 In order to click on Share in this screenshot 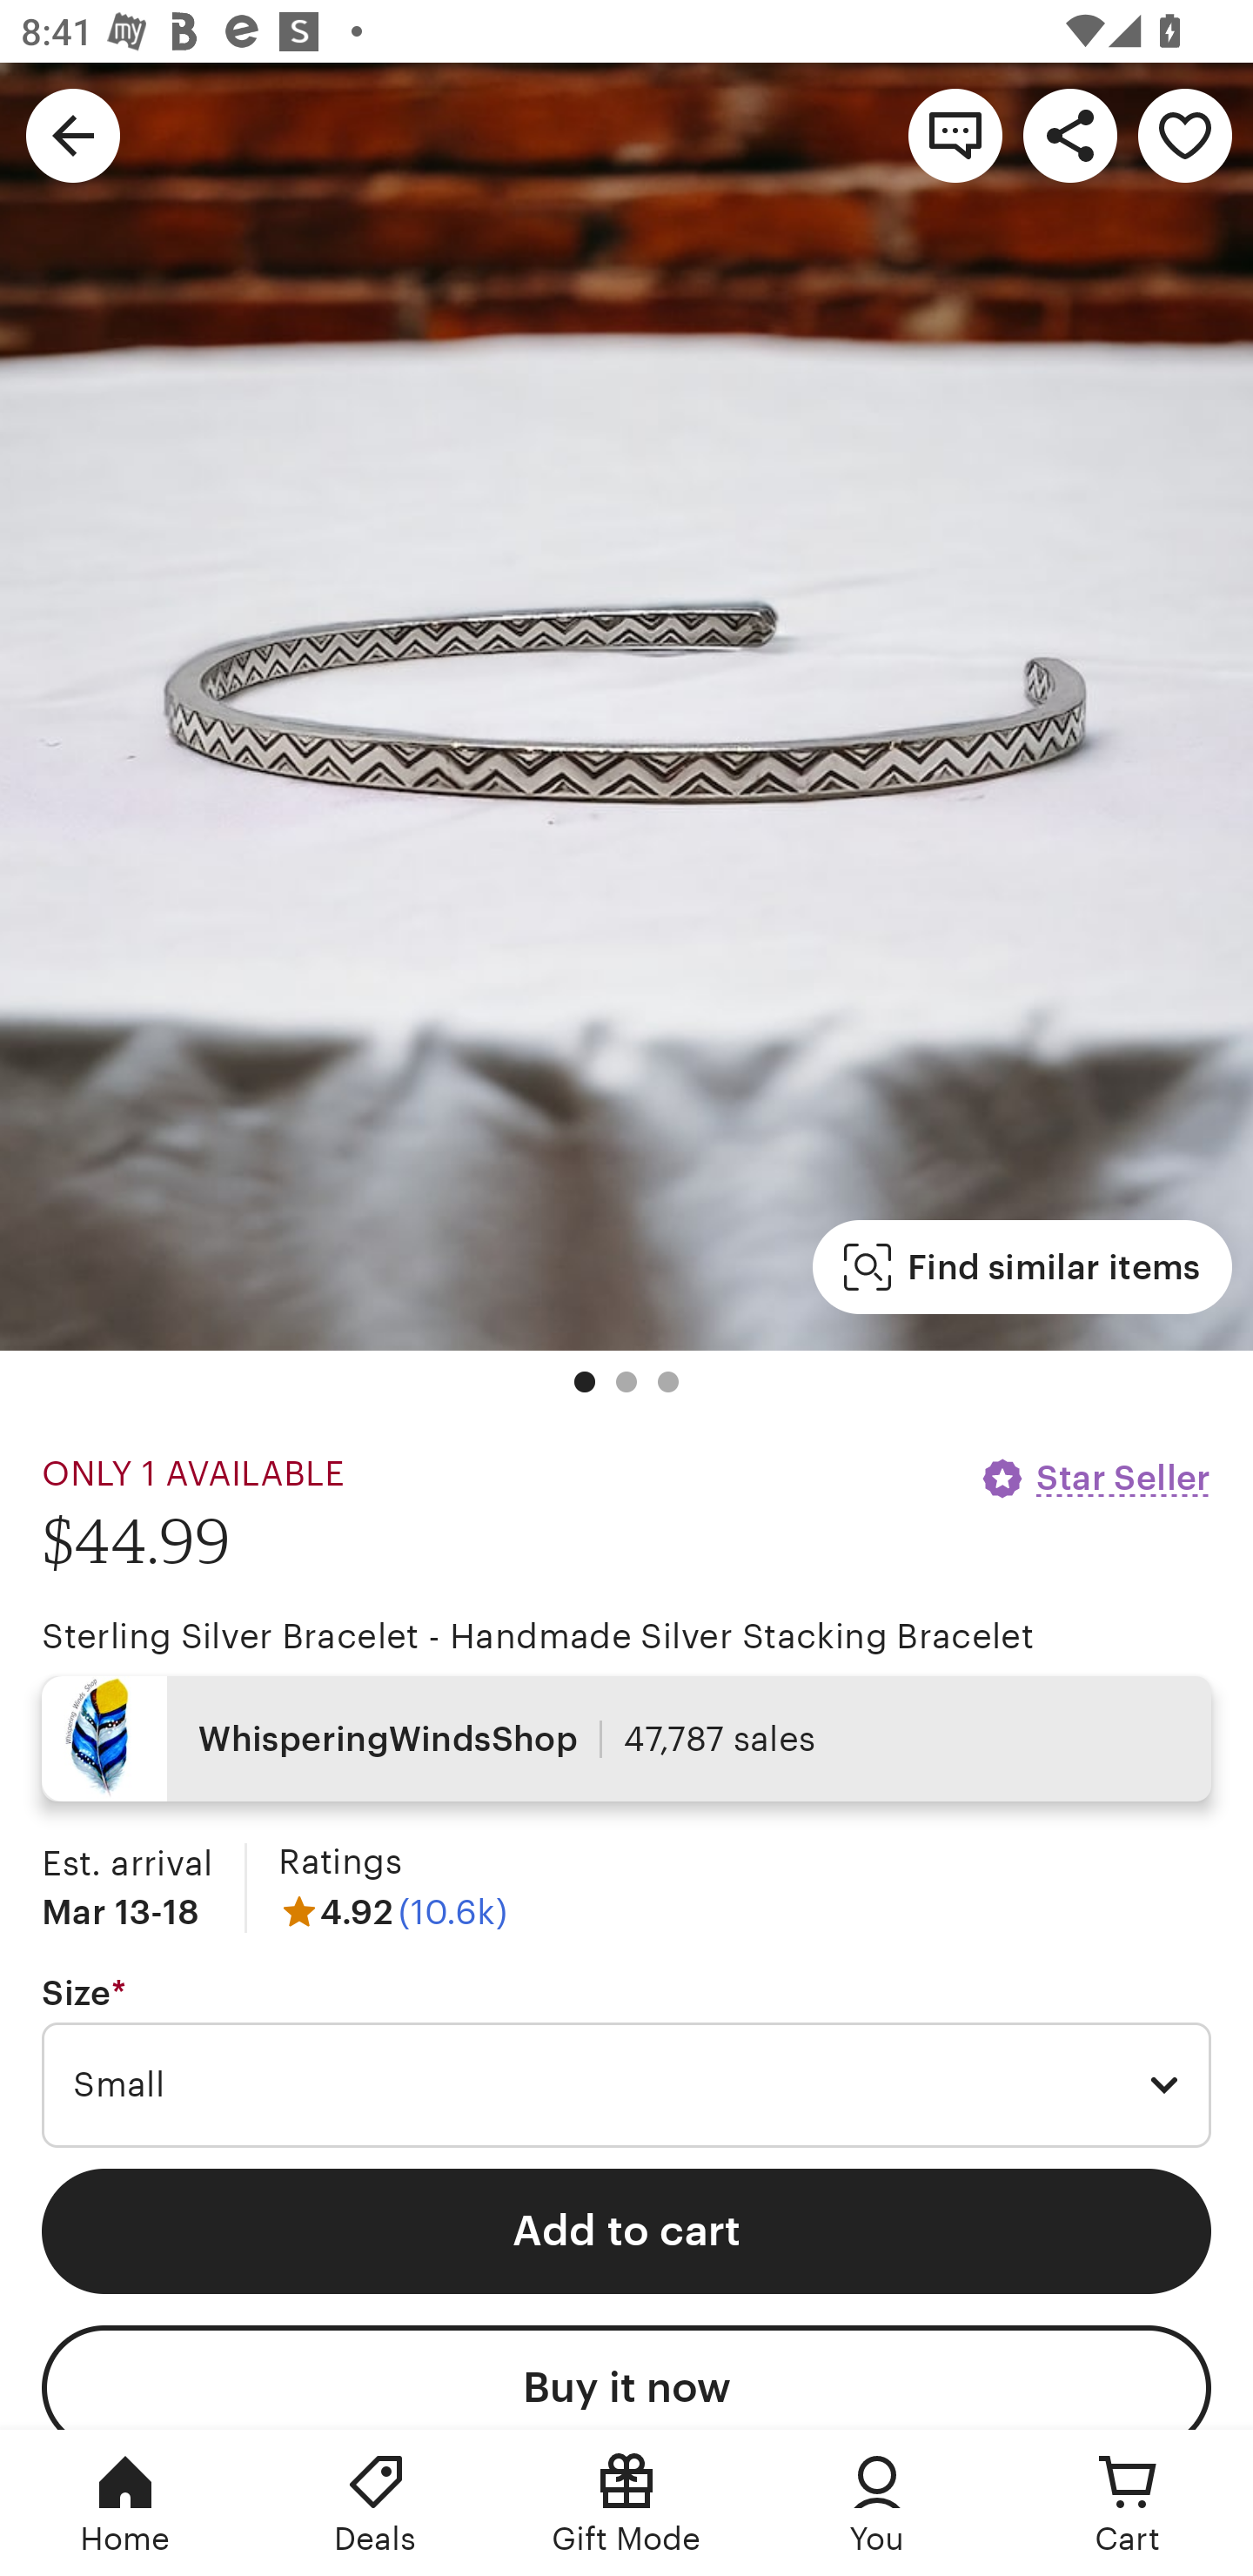, I will do `click(1070, 134)`.